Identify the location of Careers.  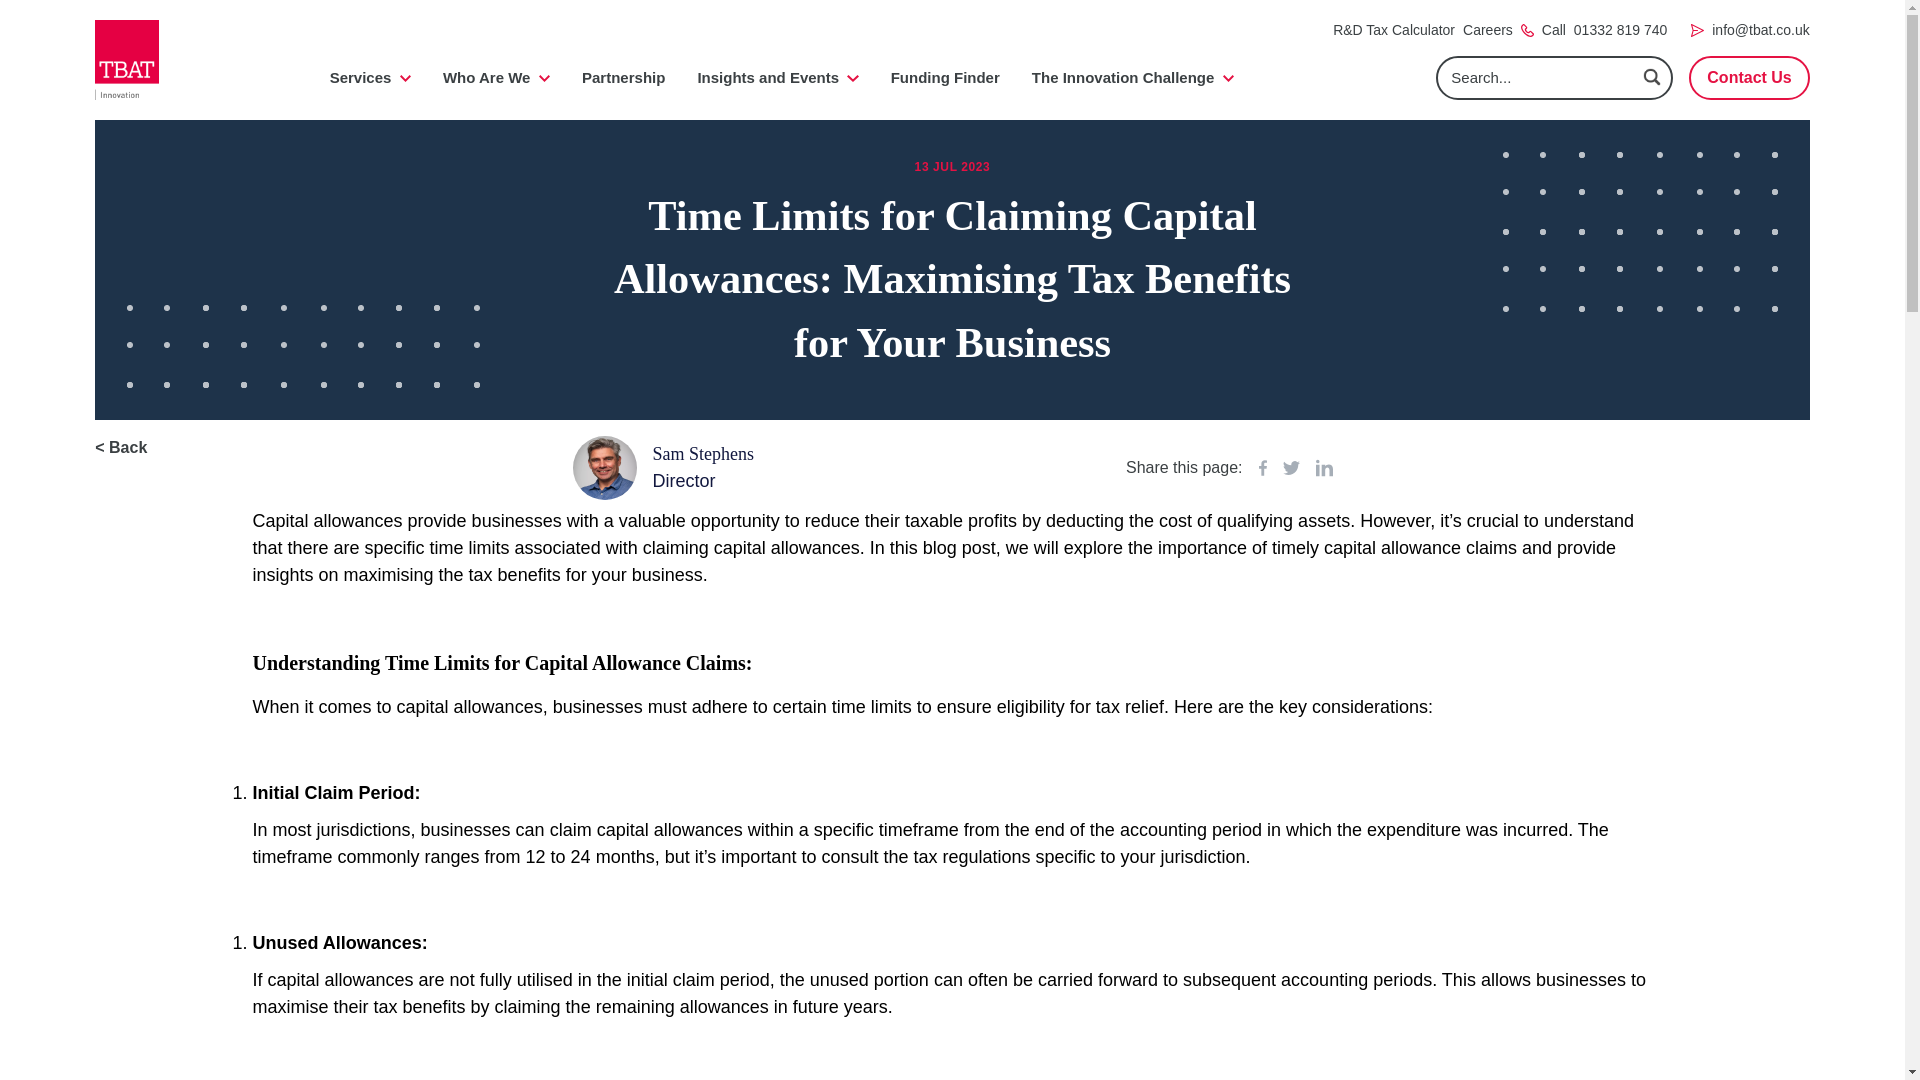
(1488, 30).